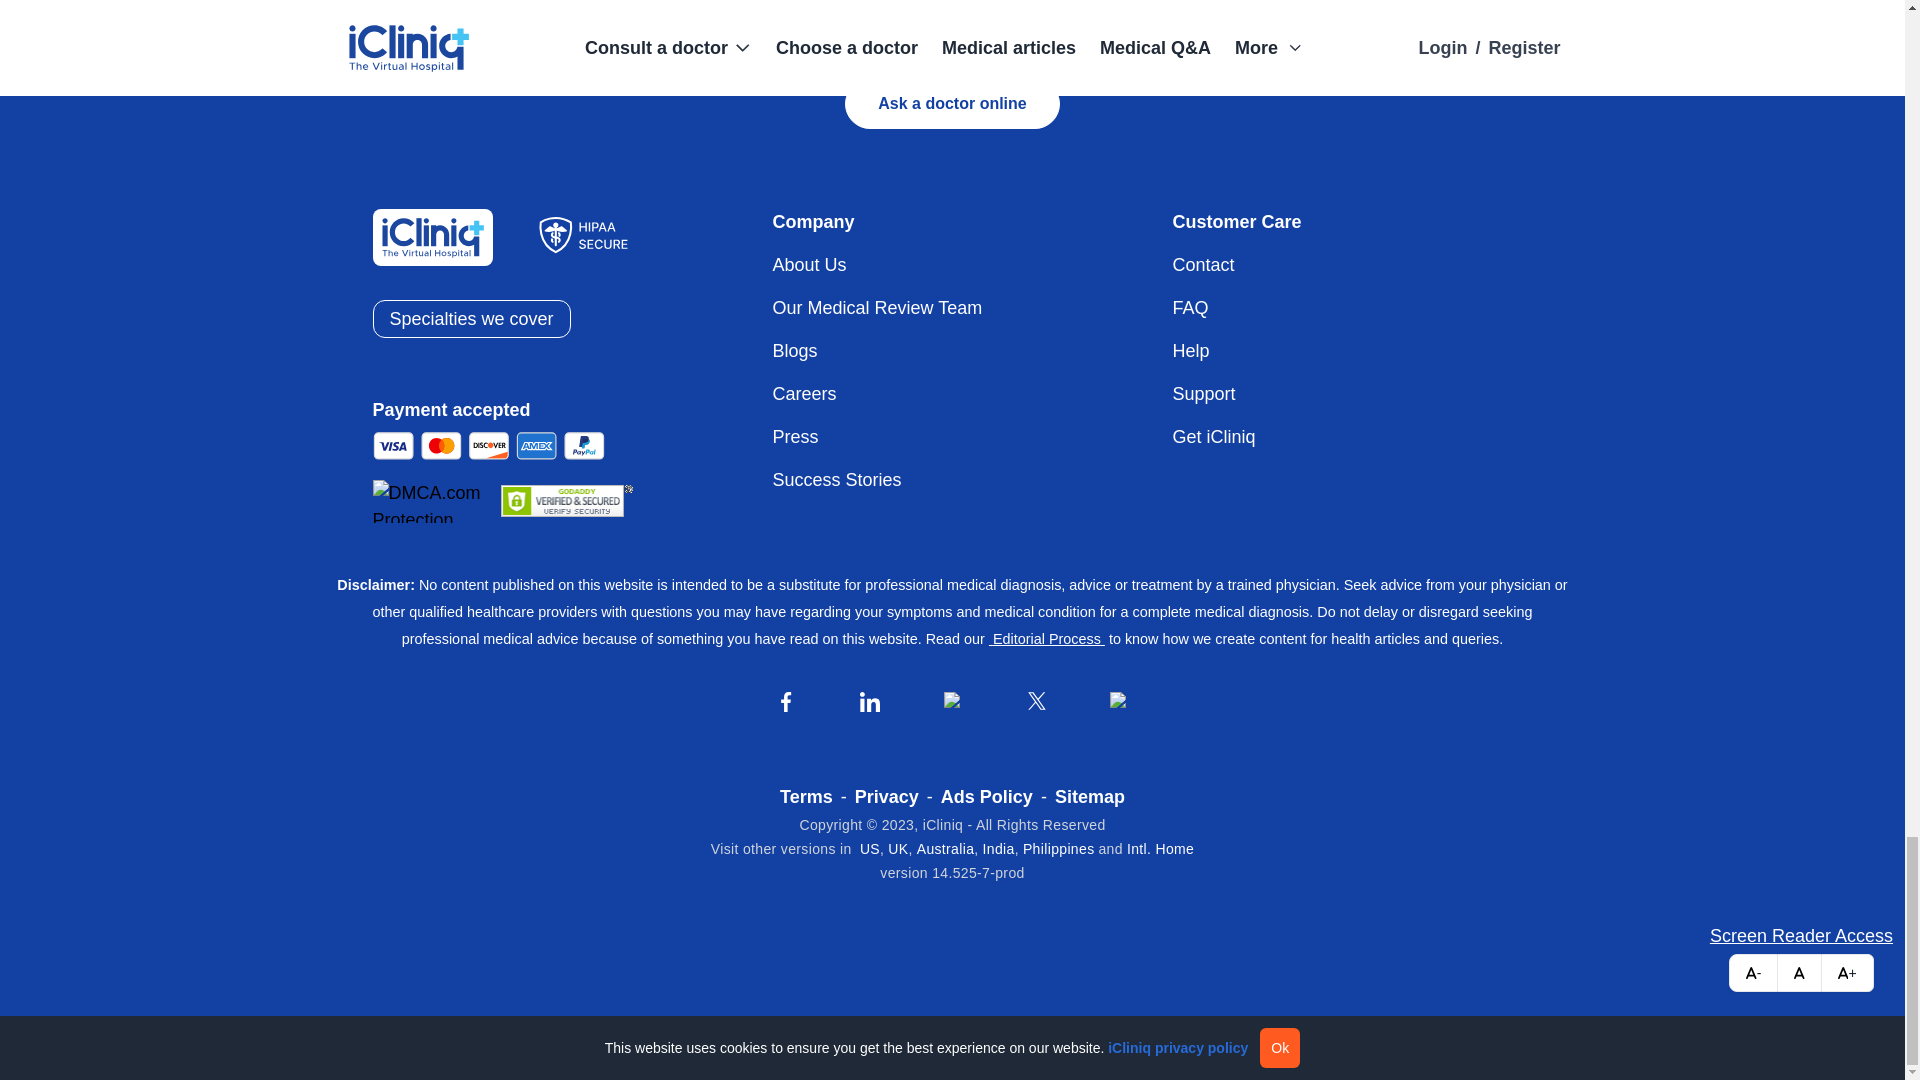 Image resolution: width=1920 pixels, height=1080 pixels. Describe the element at coordinates (565, 500) in the screenshot. I see `godaddy ssl seal` at that location.